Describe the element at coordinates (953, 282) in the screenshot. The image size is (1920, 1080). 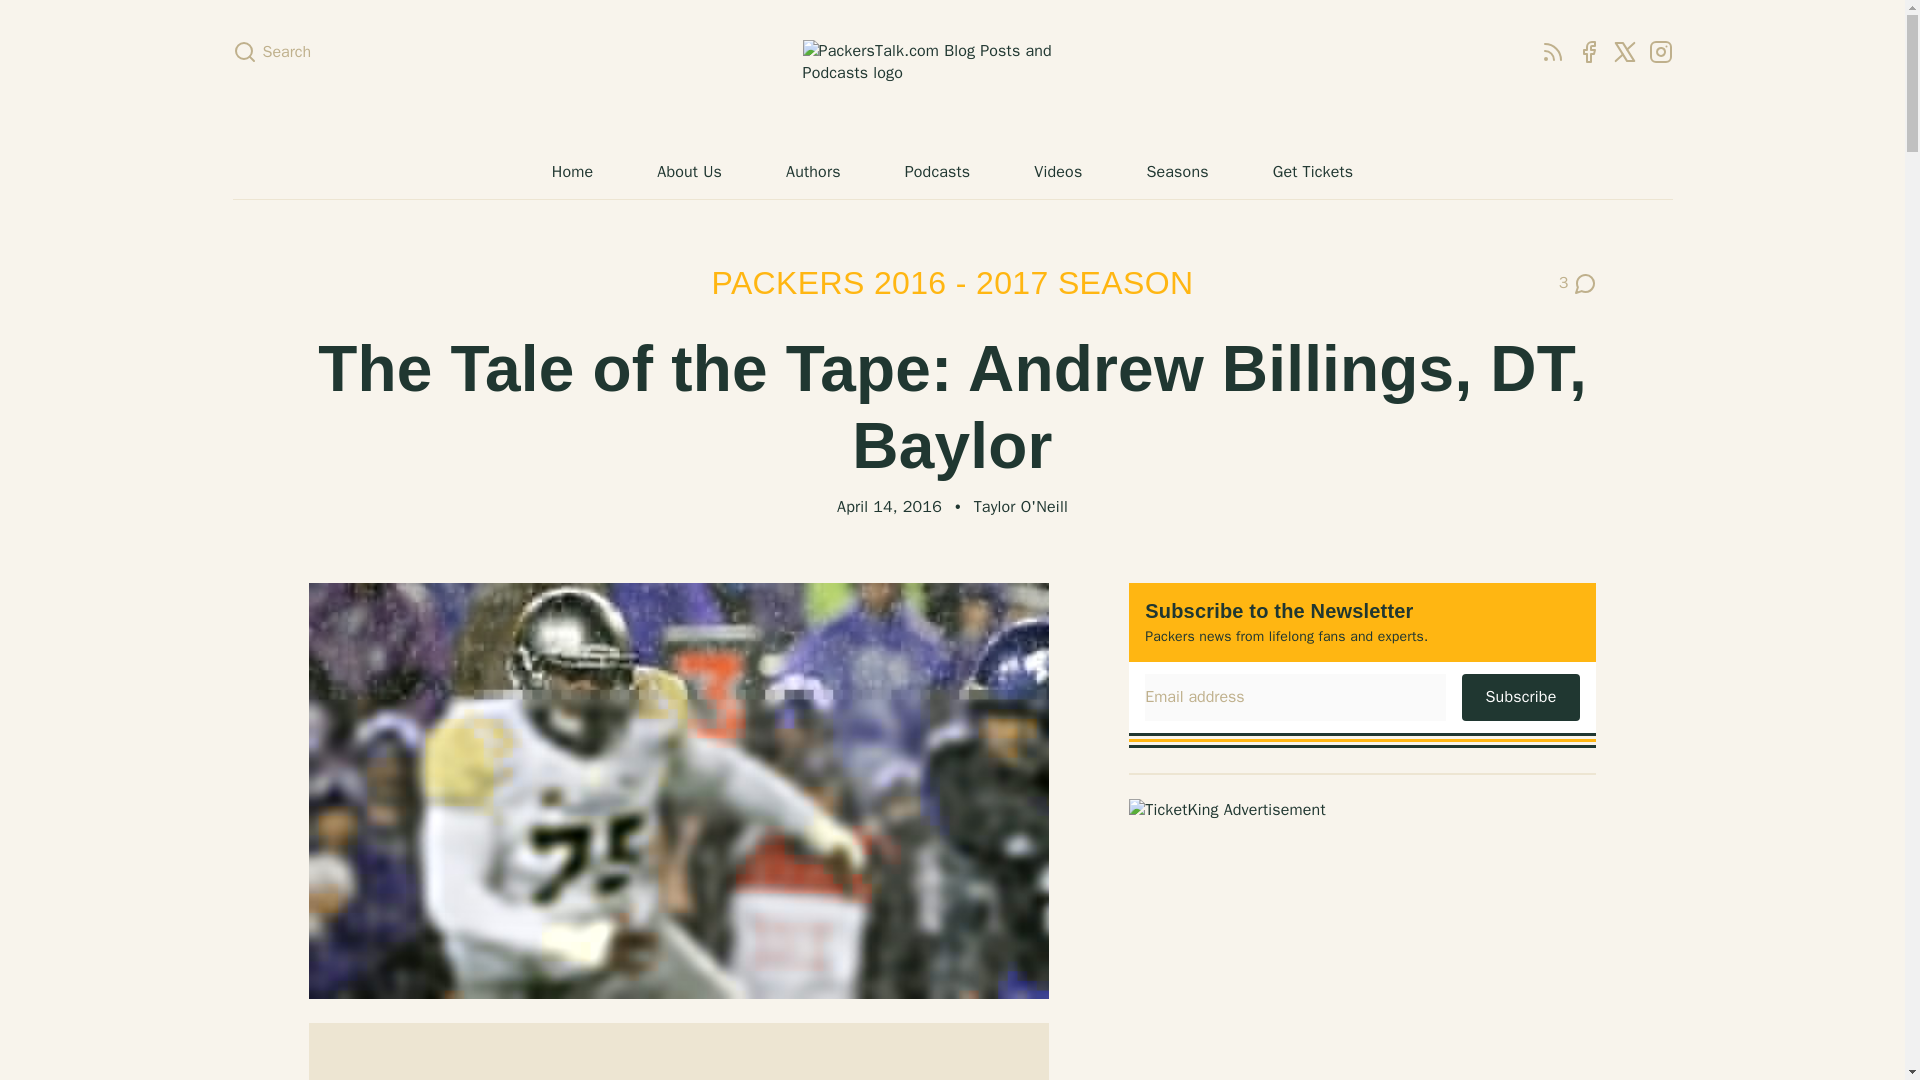
I see `PACKERS 2016 - 2017 SEASON` at that location.